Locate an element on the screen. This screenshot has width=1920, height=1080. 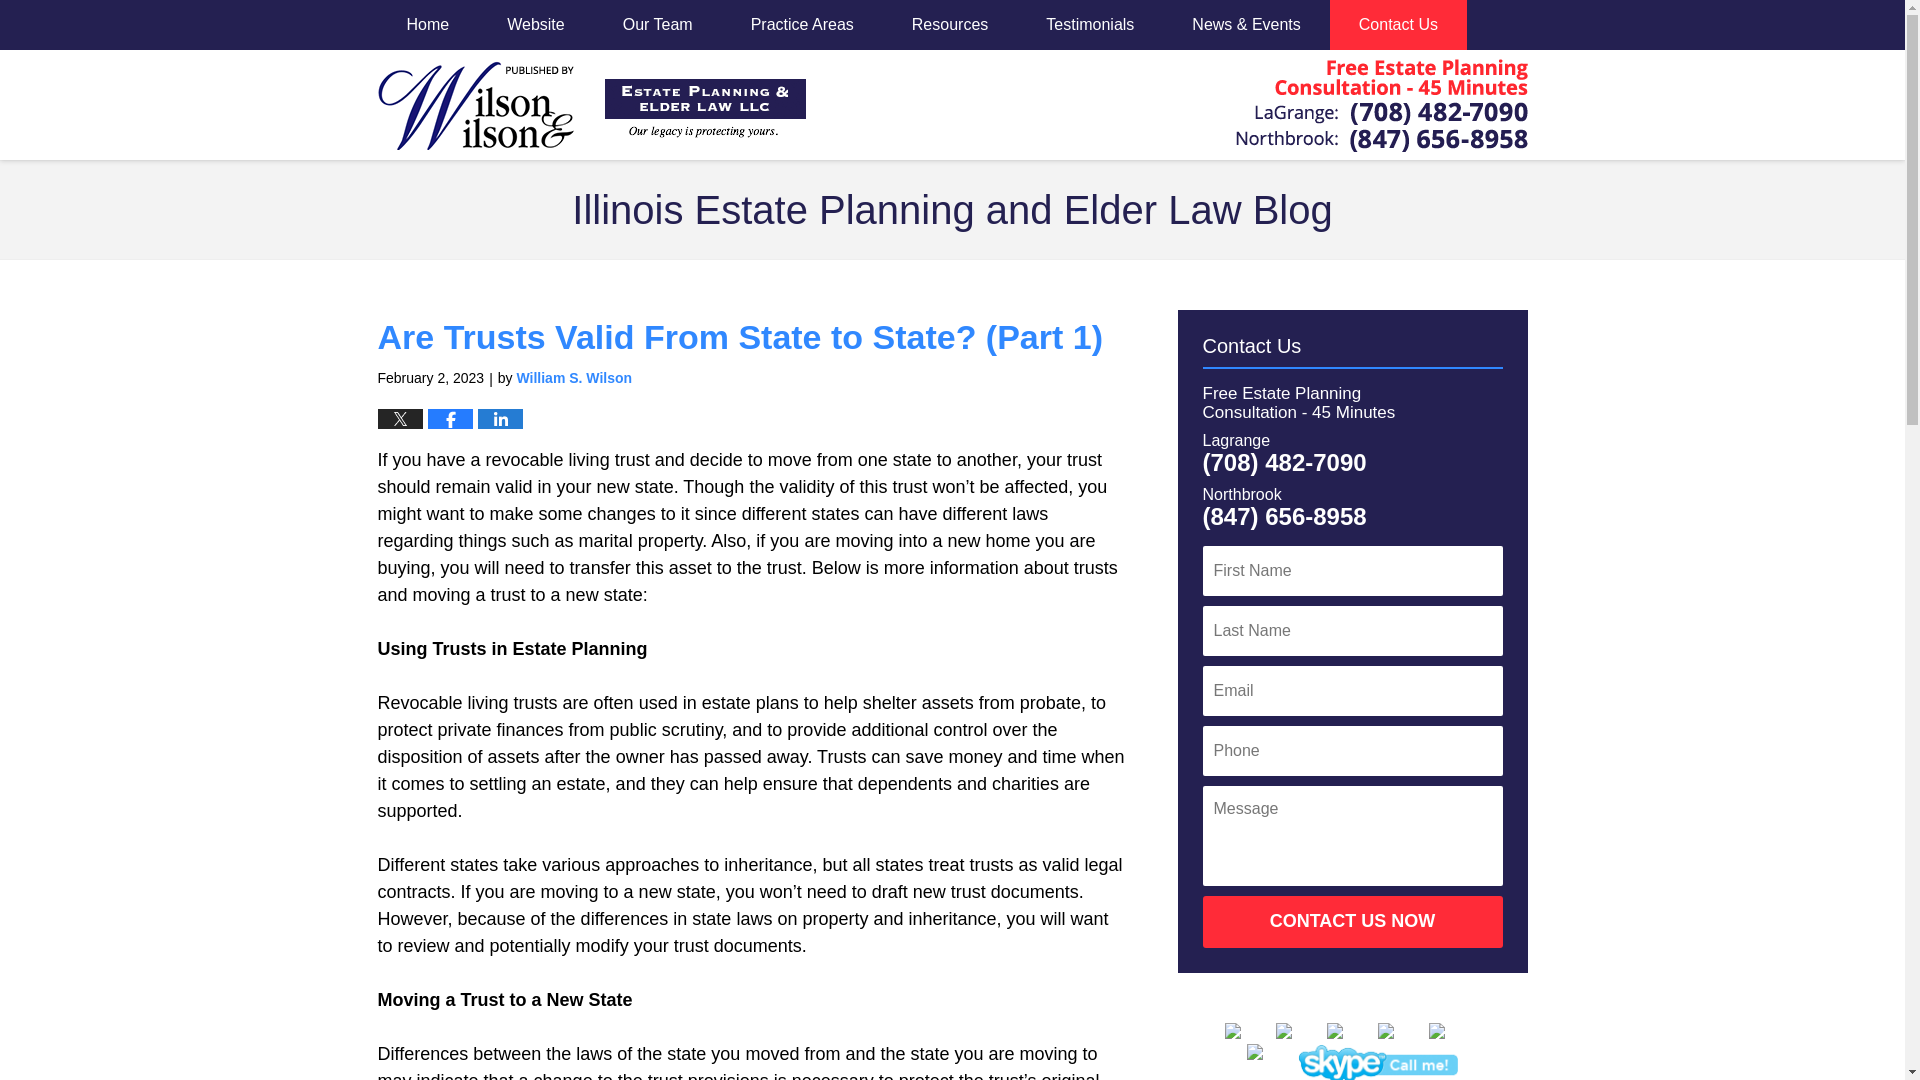
CONTACT US NOW is located at coordinates (1351, 922).